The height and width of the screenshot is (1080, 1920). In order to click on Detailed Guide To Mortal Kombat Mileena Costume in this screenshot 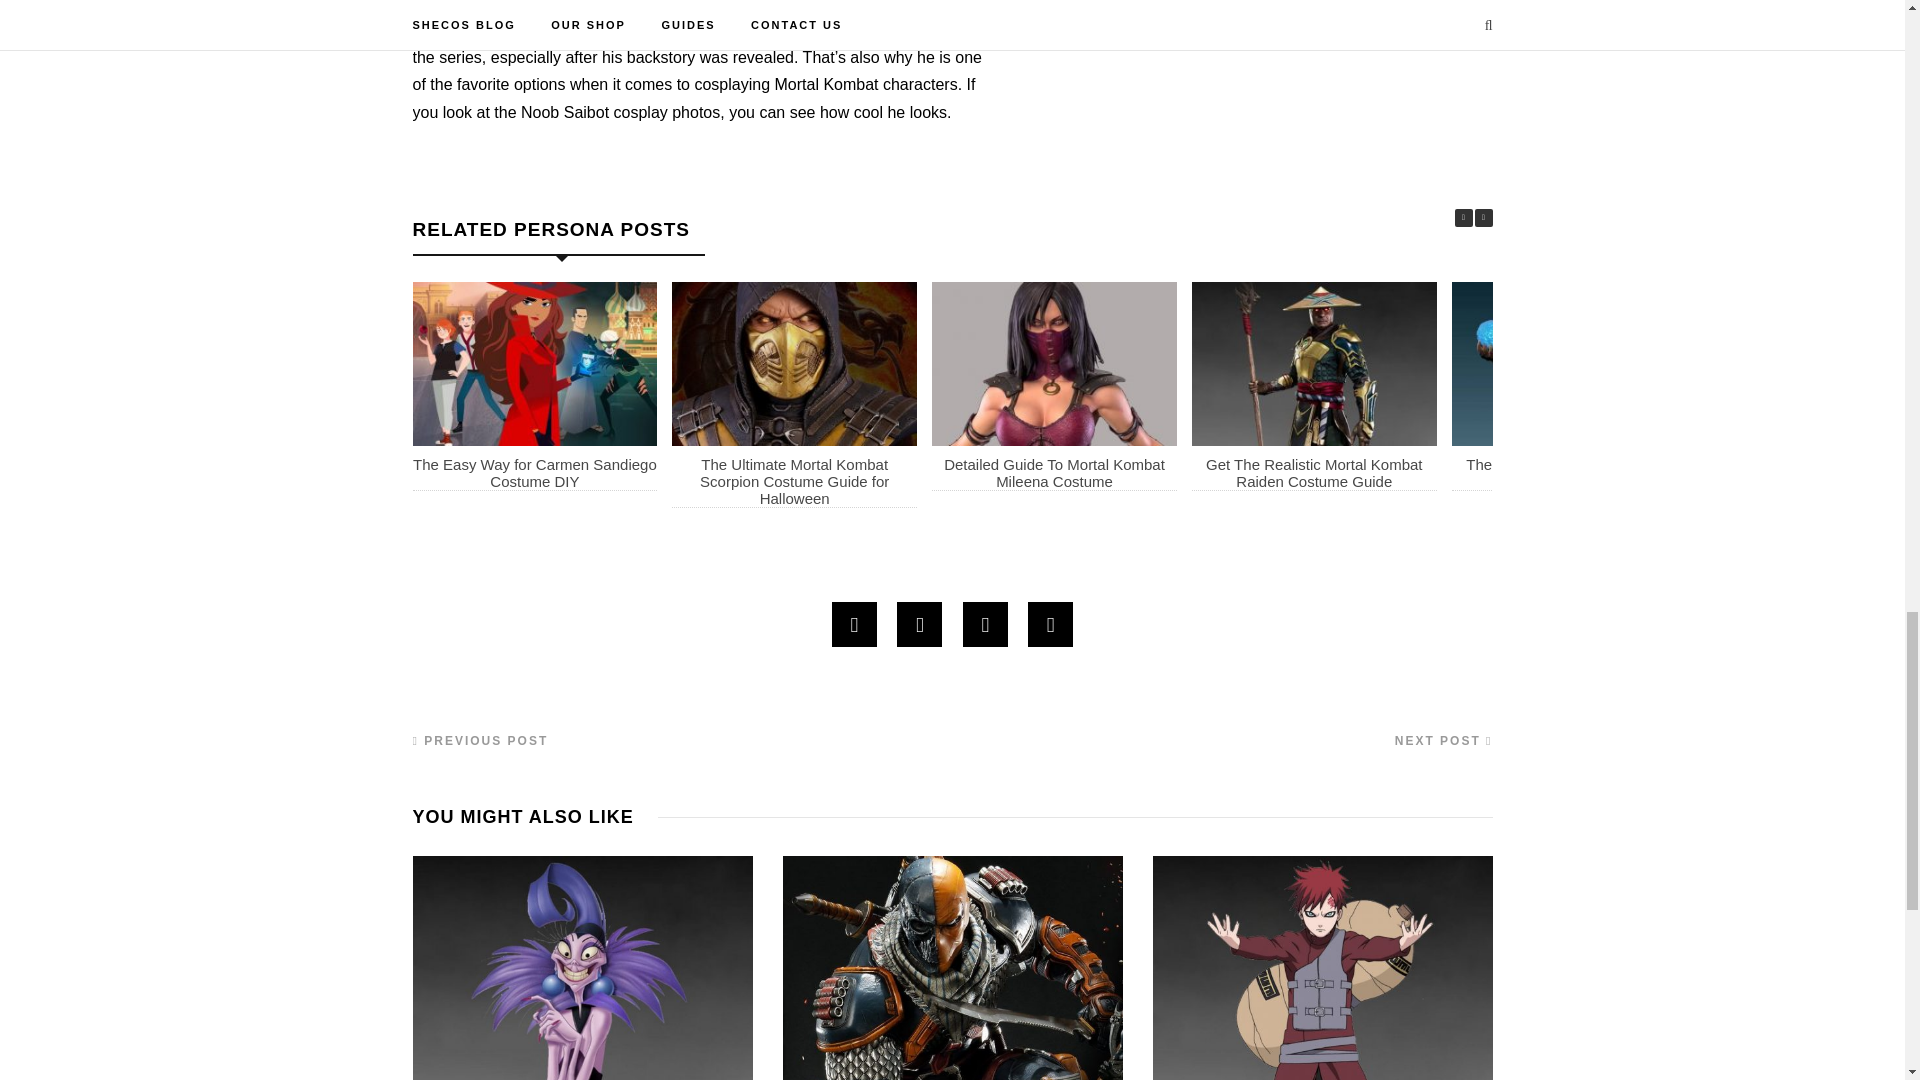, I will do `click(1054, 472)`.